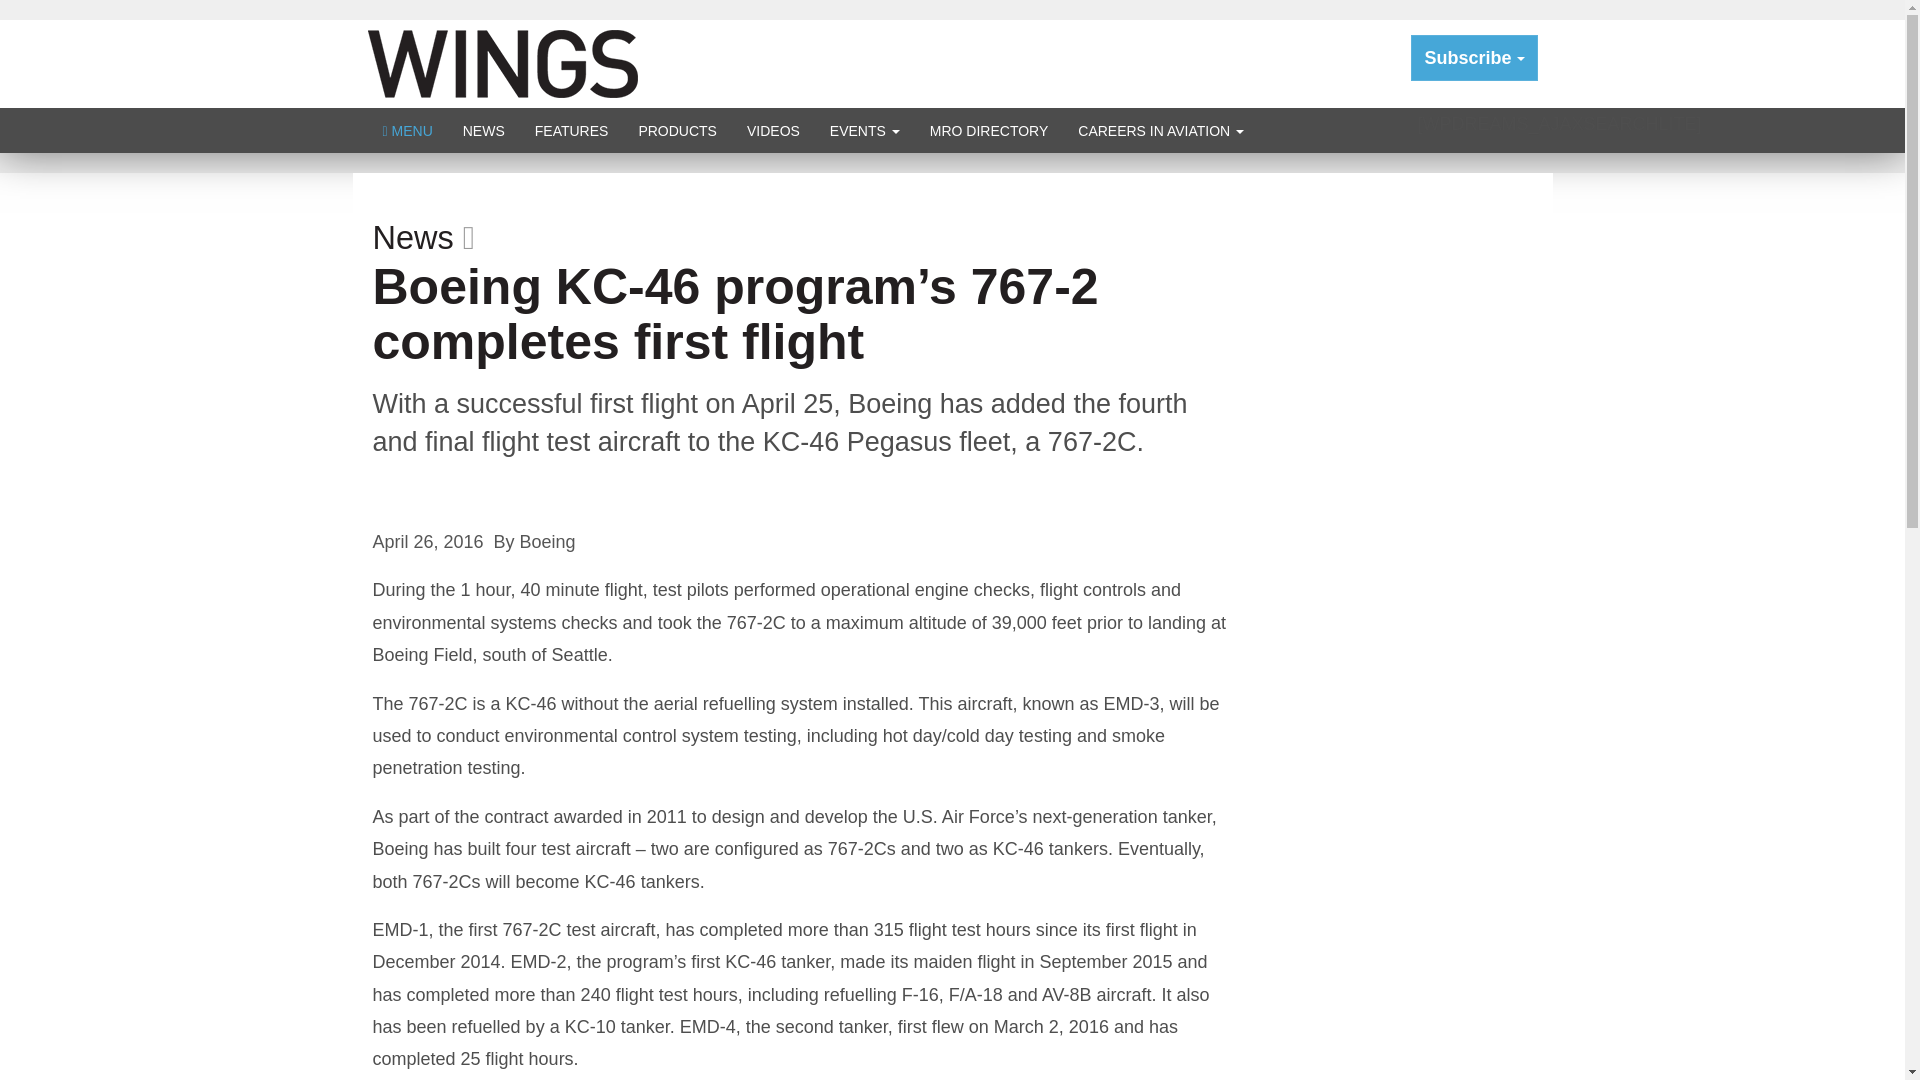  I want to click on Click to show site navigation, so click(408, 130).